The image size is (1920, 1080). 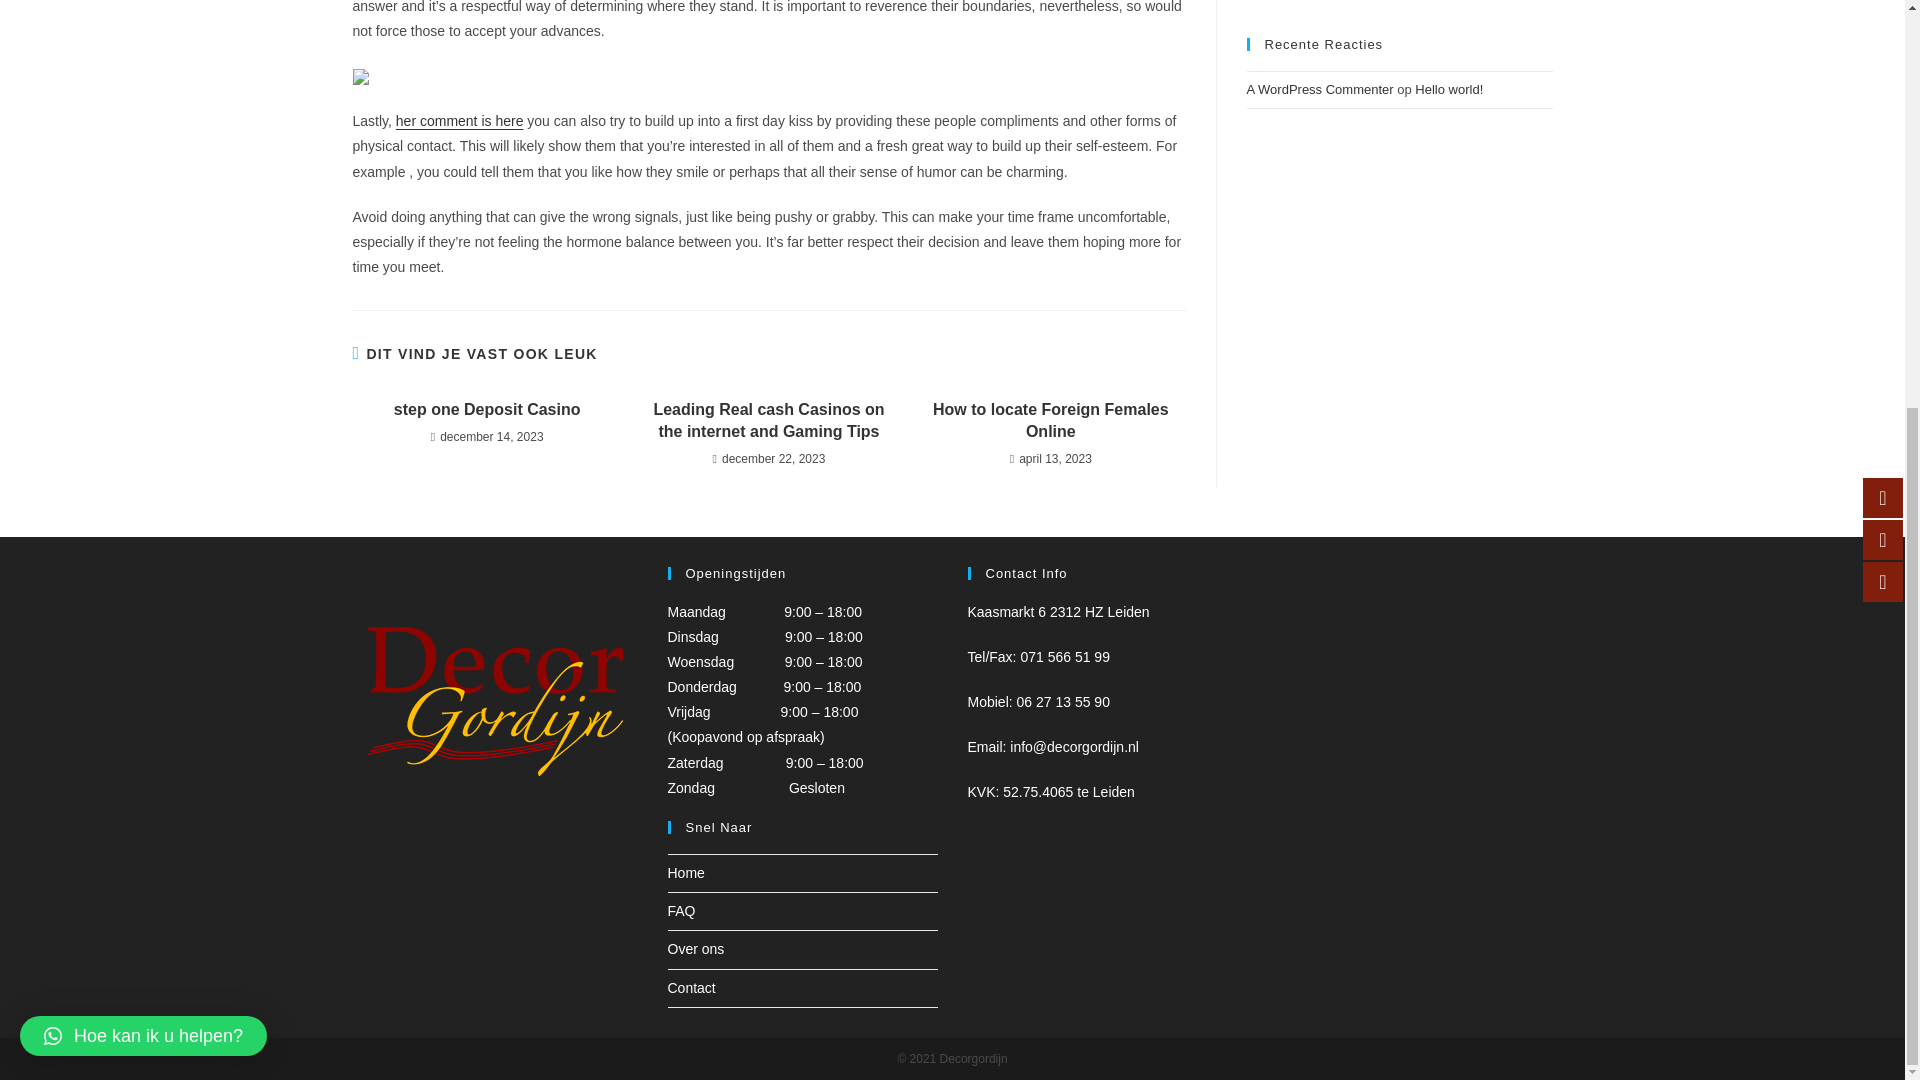 I want to click on her comment is here, so click(x=460, y=120).